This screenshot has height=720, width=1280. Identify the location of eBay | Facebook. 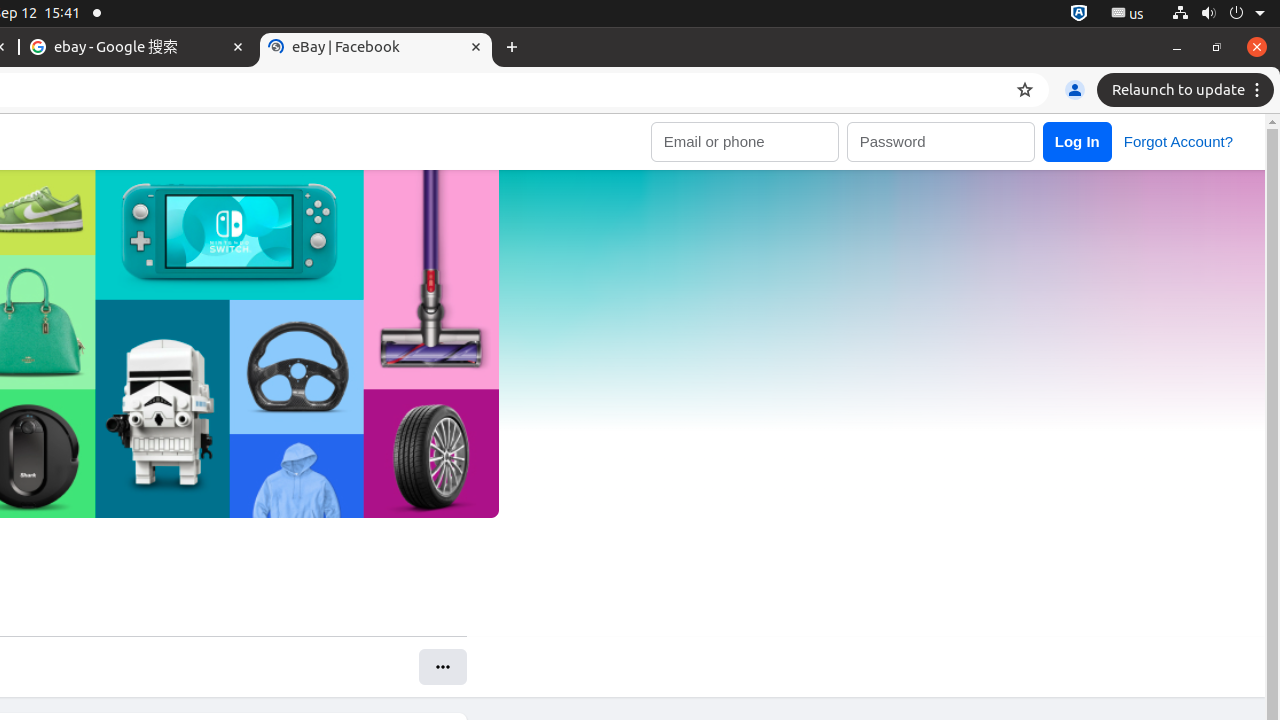
(376, 48).